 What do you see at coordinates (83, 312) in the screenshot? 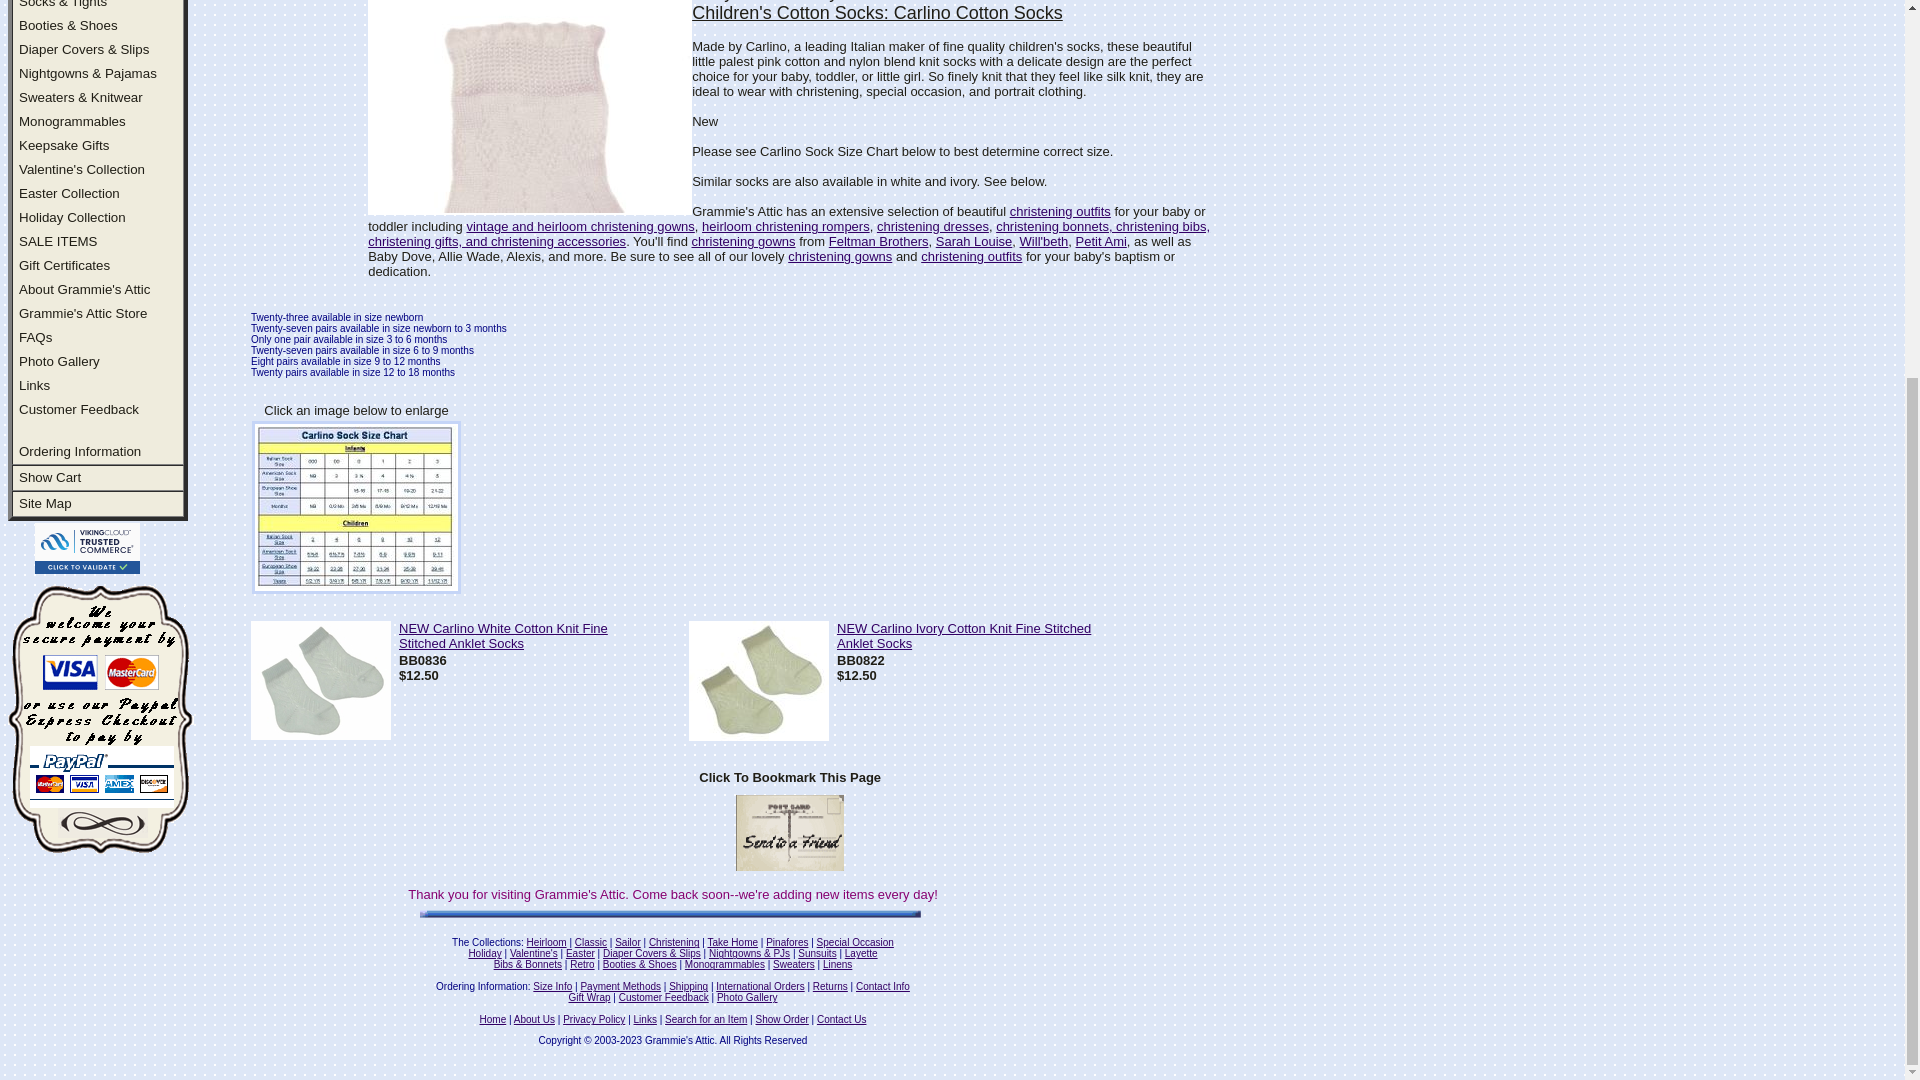
I see `Grammie's Attic Store` at bounding box center [83, 312].